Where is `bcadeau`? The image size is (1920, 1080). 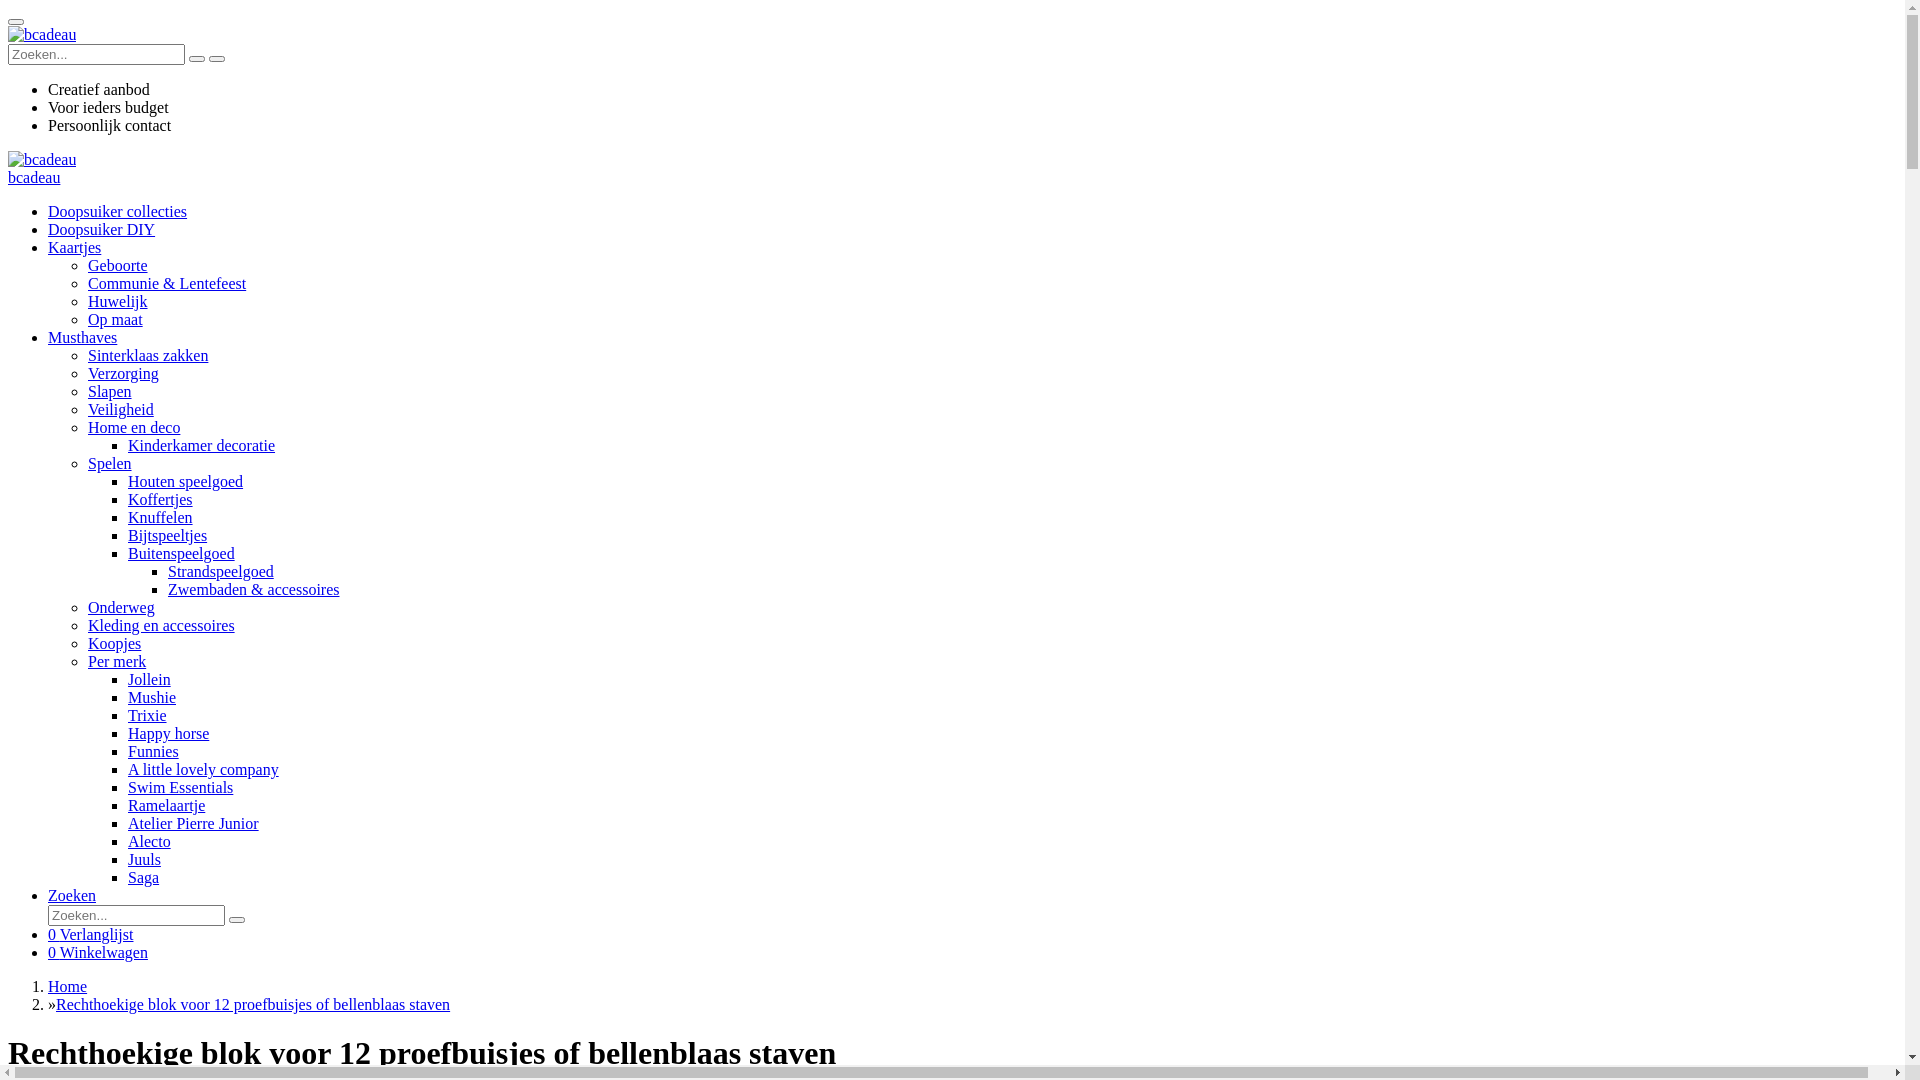 bcadeau is located at coordinates (42, 35).